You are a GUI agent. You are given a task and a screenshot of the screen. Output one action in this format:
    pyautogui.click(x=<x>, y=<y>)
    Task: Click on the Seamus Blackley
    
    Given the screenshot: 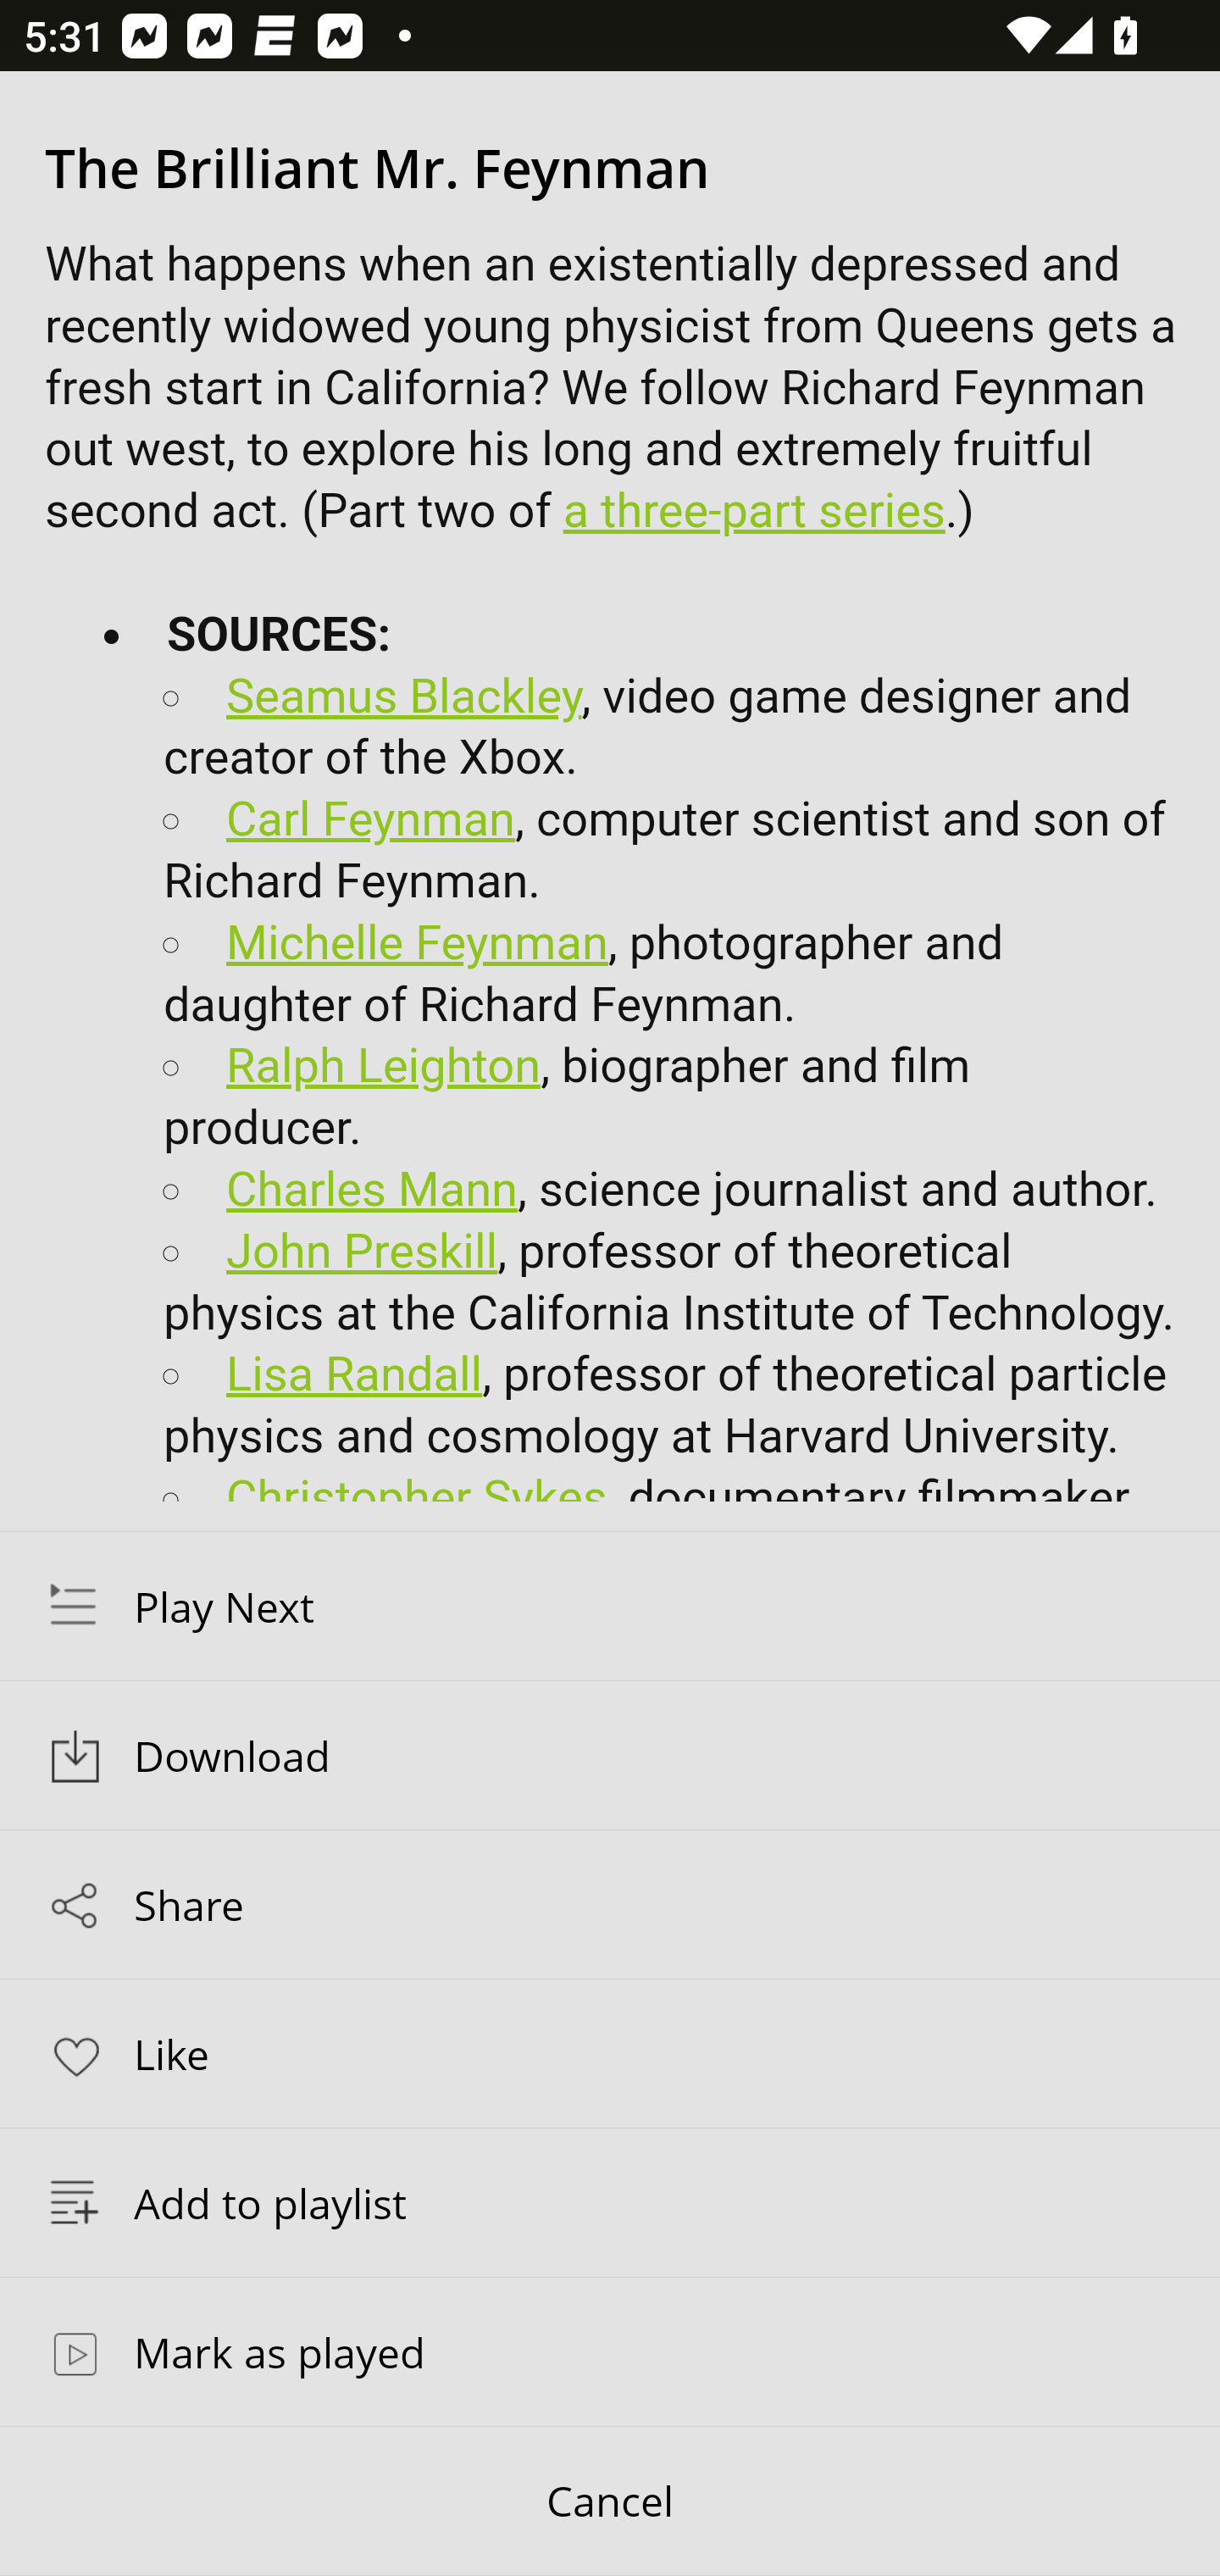 What is the action you would take?
    pyautogui.click(x=405, y=697)
    